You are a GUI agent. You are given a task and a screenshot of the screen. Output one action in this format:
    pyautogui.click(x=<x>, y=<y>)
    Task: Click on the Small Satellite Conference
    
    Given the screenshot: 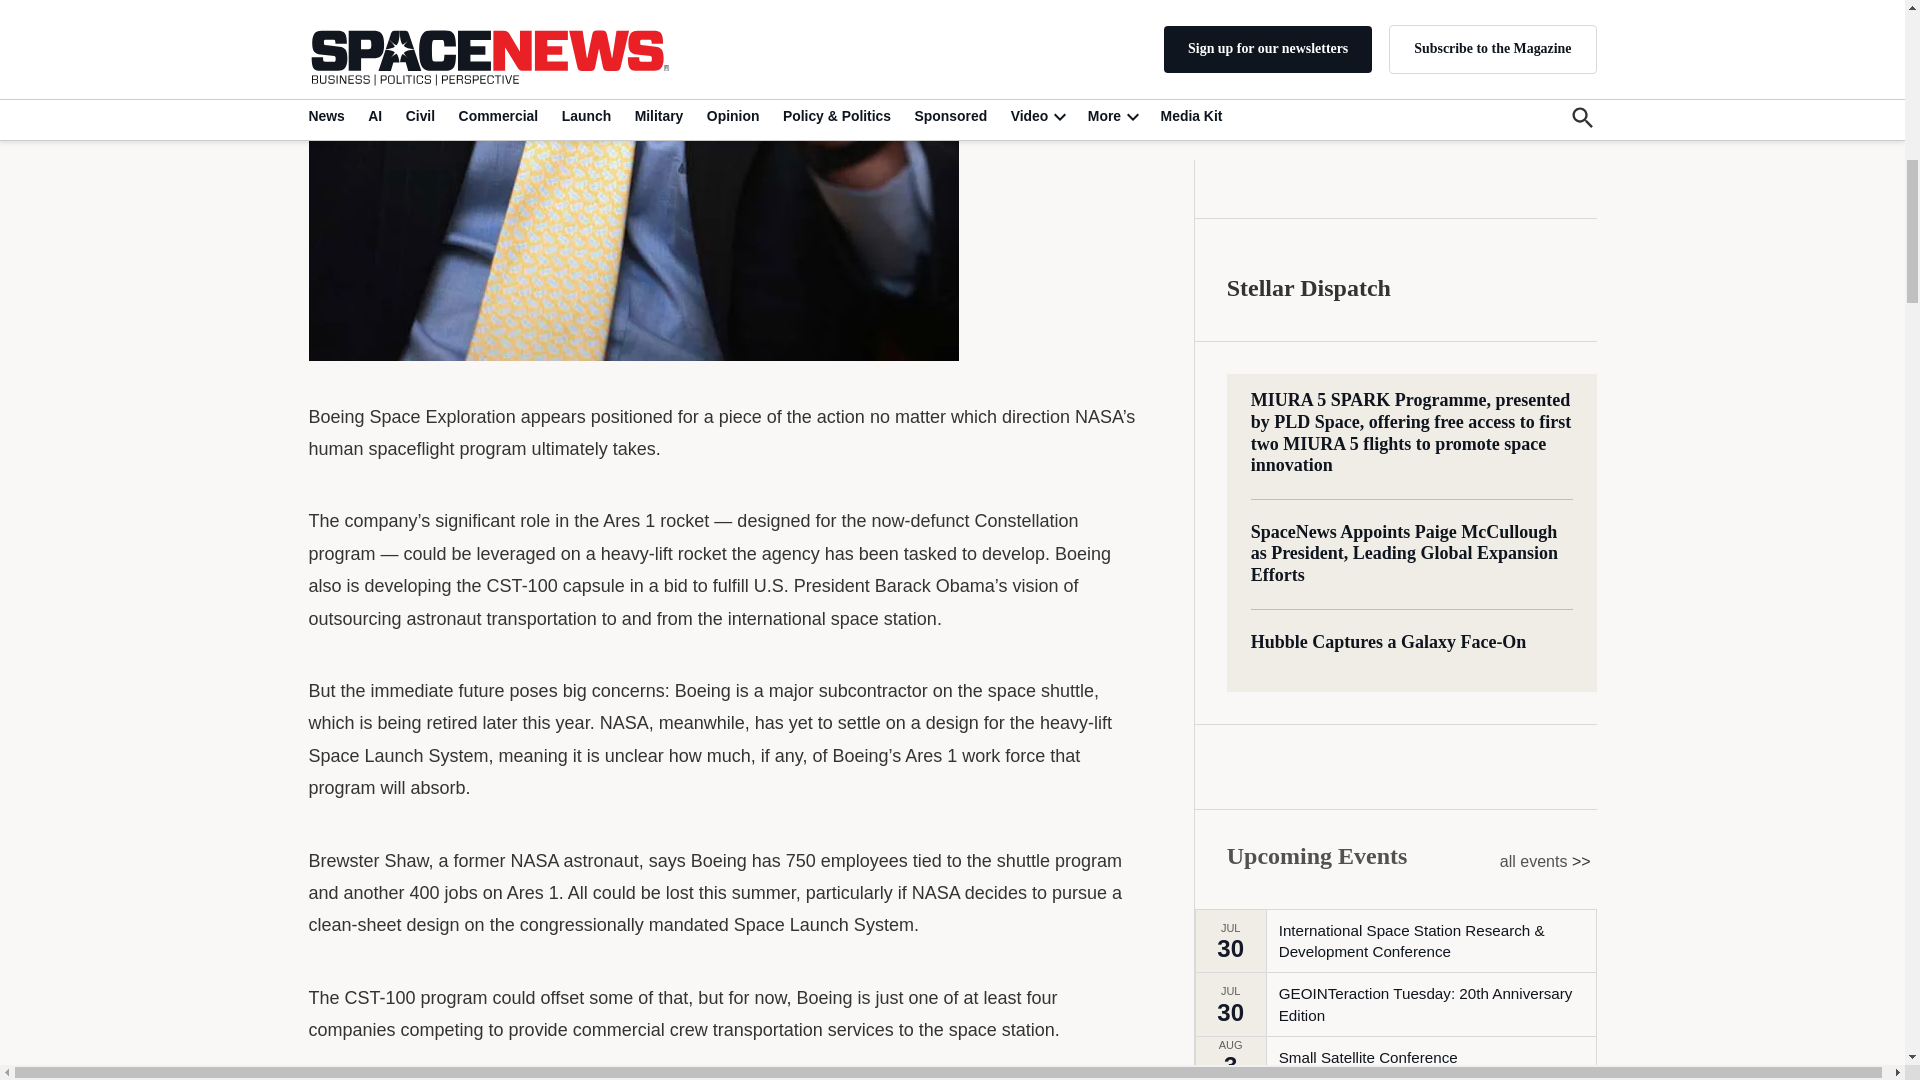 What is the action you would take?
    pyautogui.click(x=1368, y=299)
    